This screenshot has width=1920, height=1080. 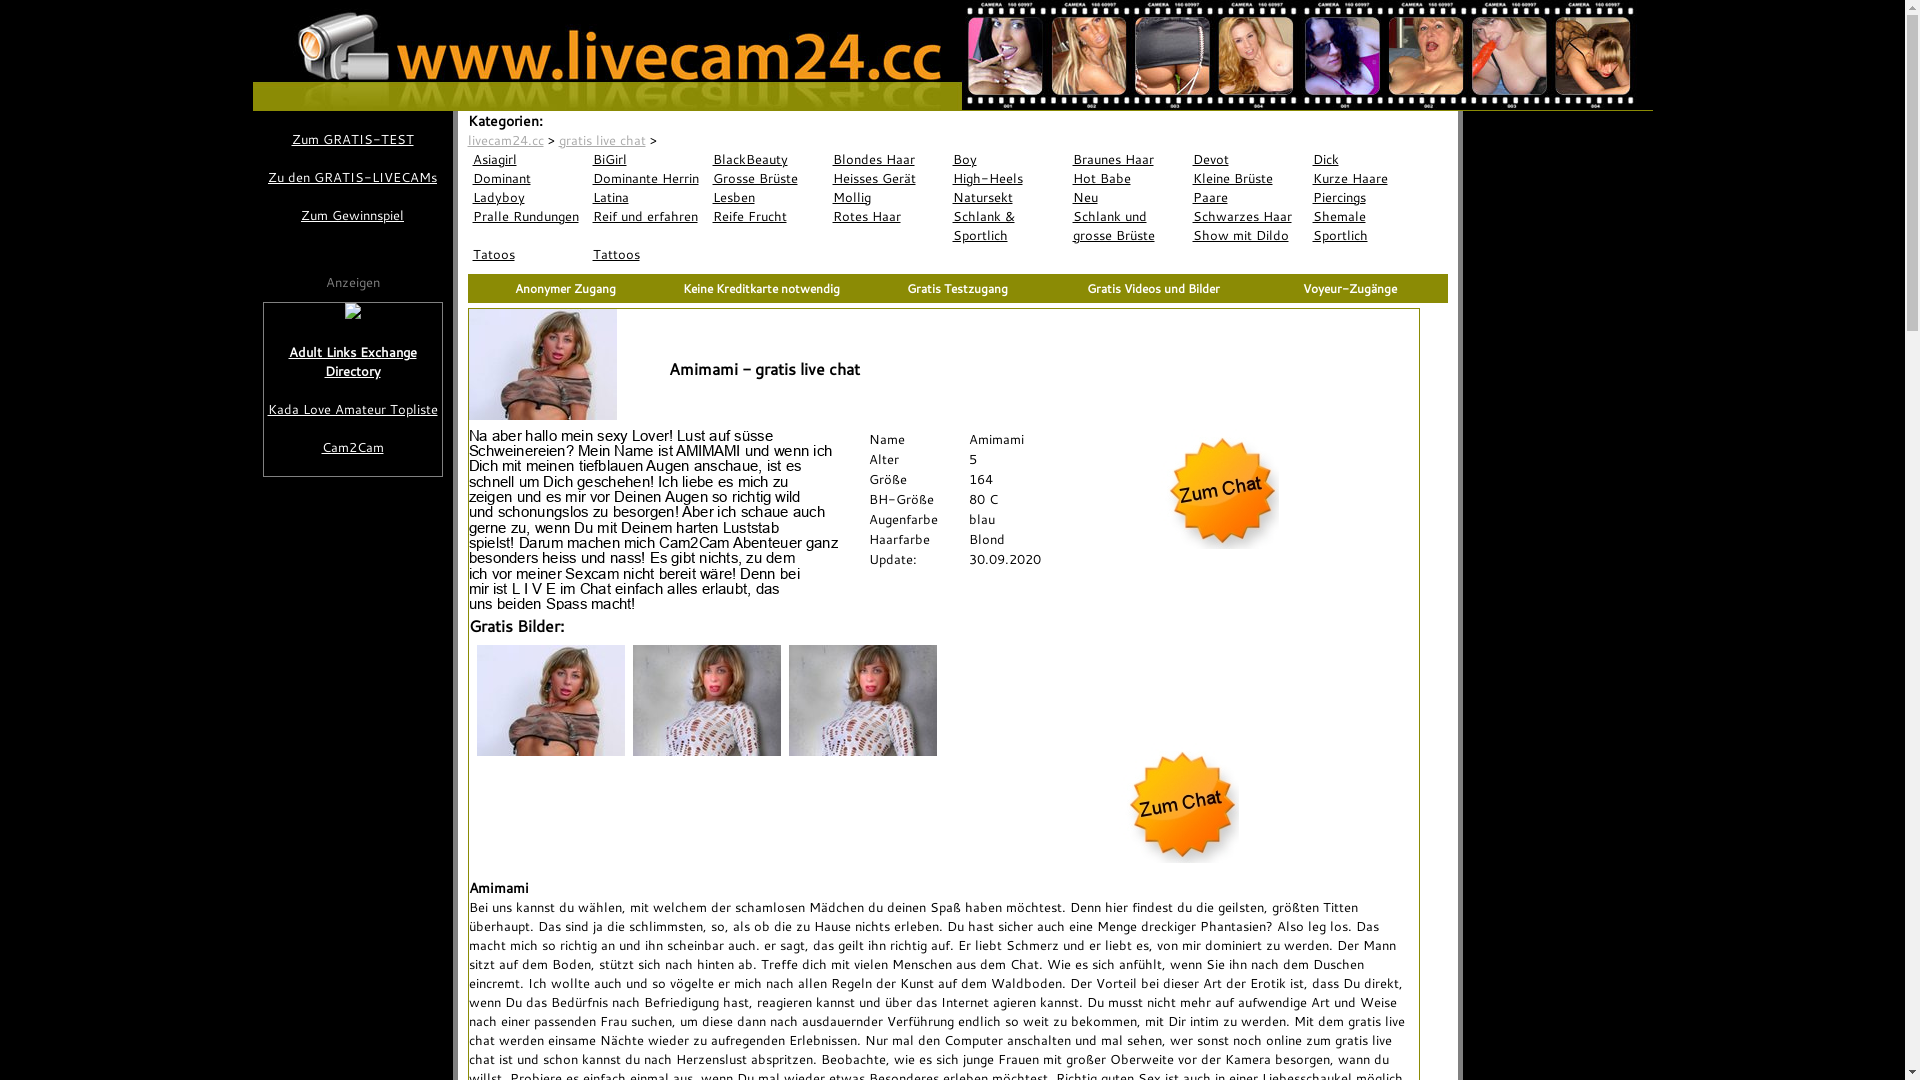 I want to click on Paare, so click(x=1248, y=198).